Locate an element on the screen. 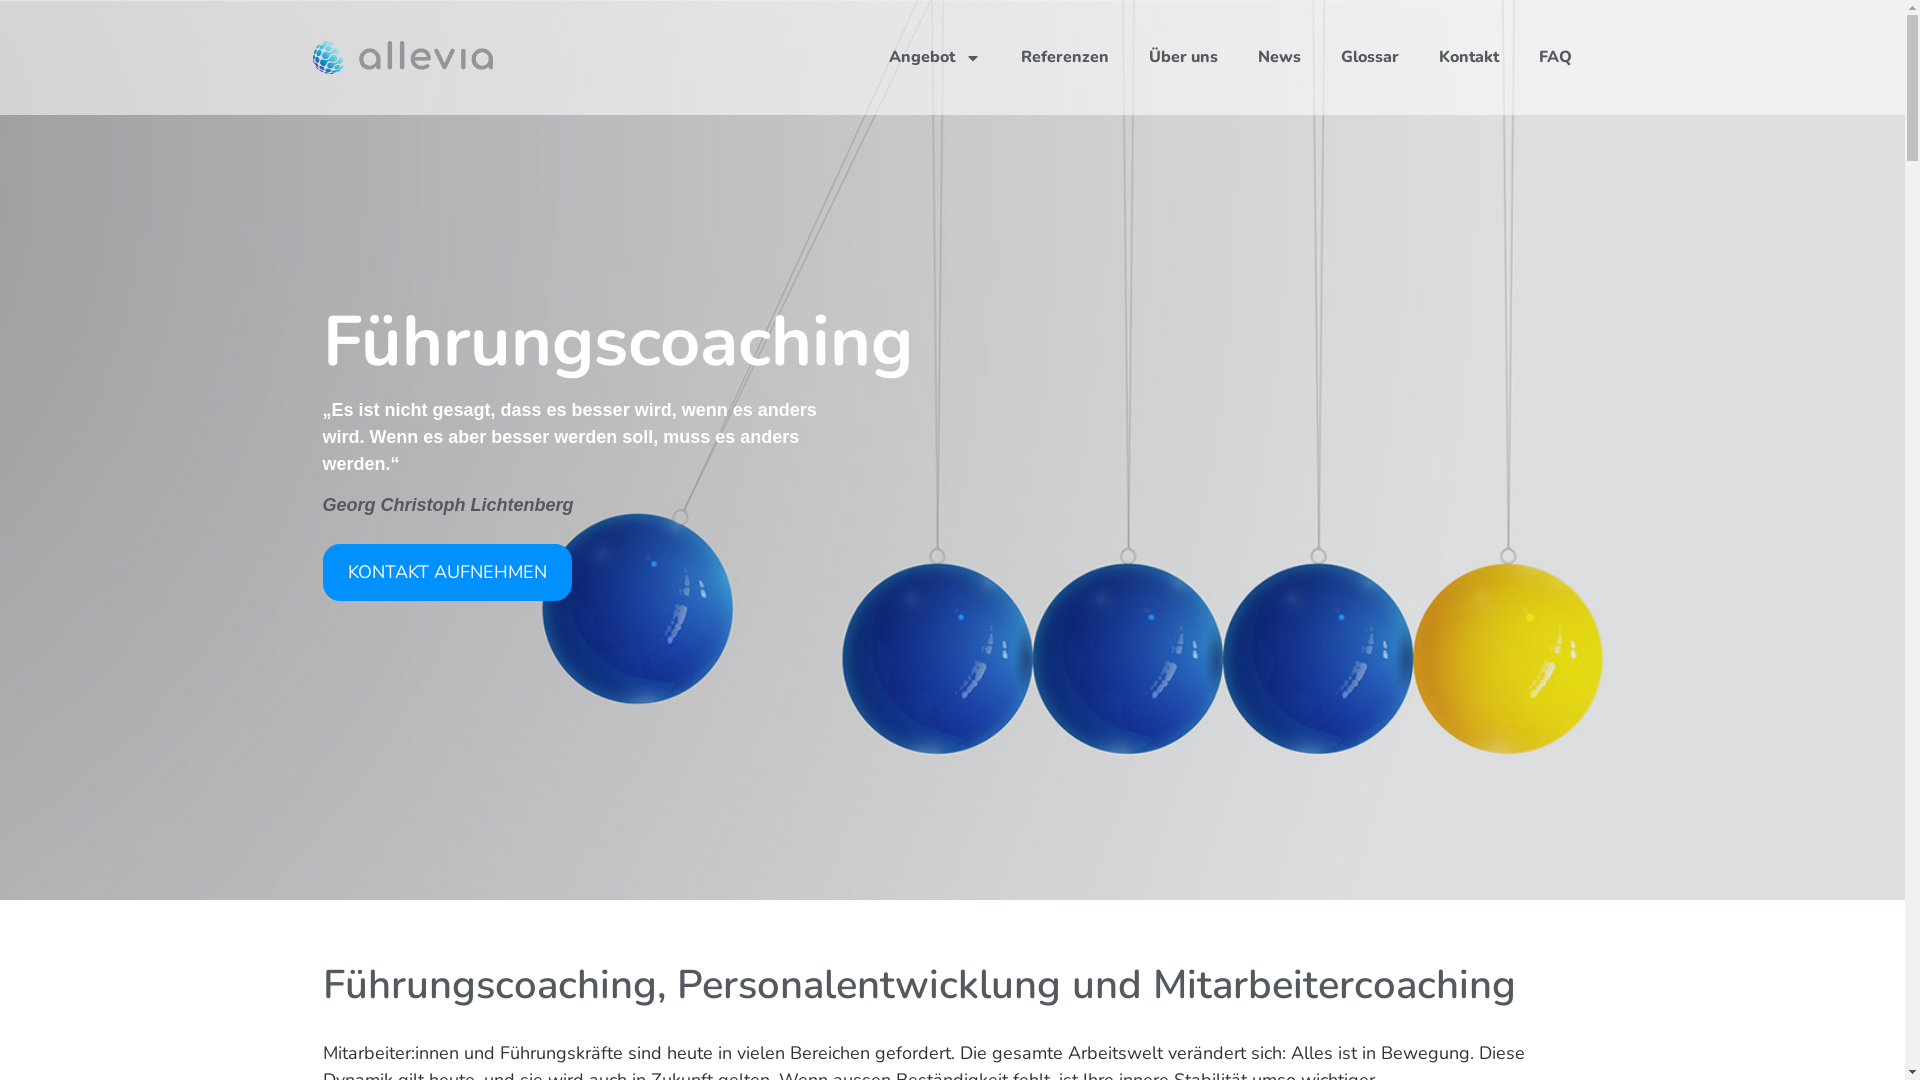  KONTAKT AUFNEHMEN is located at coordinates (446, 572).